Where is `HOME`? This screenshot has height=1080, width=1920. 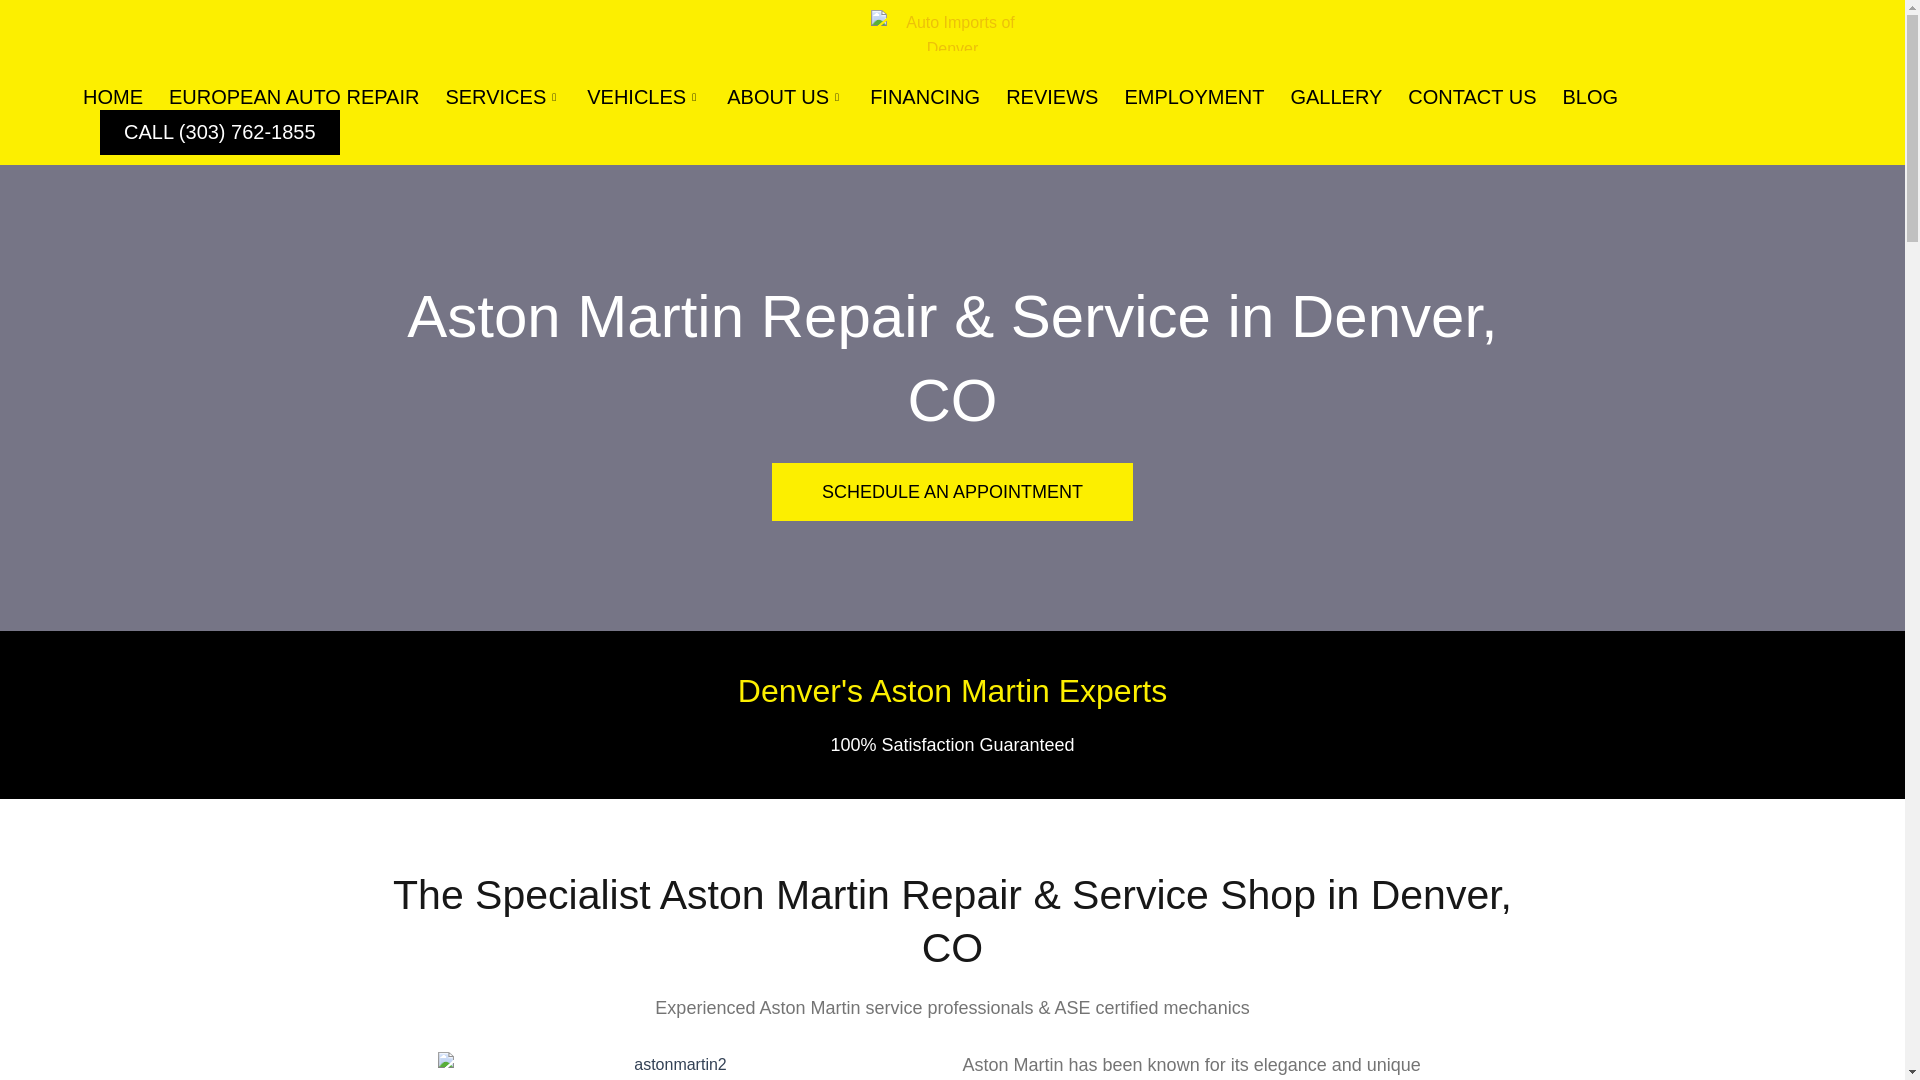 HOME is located at coordinates (112, 97).